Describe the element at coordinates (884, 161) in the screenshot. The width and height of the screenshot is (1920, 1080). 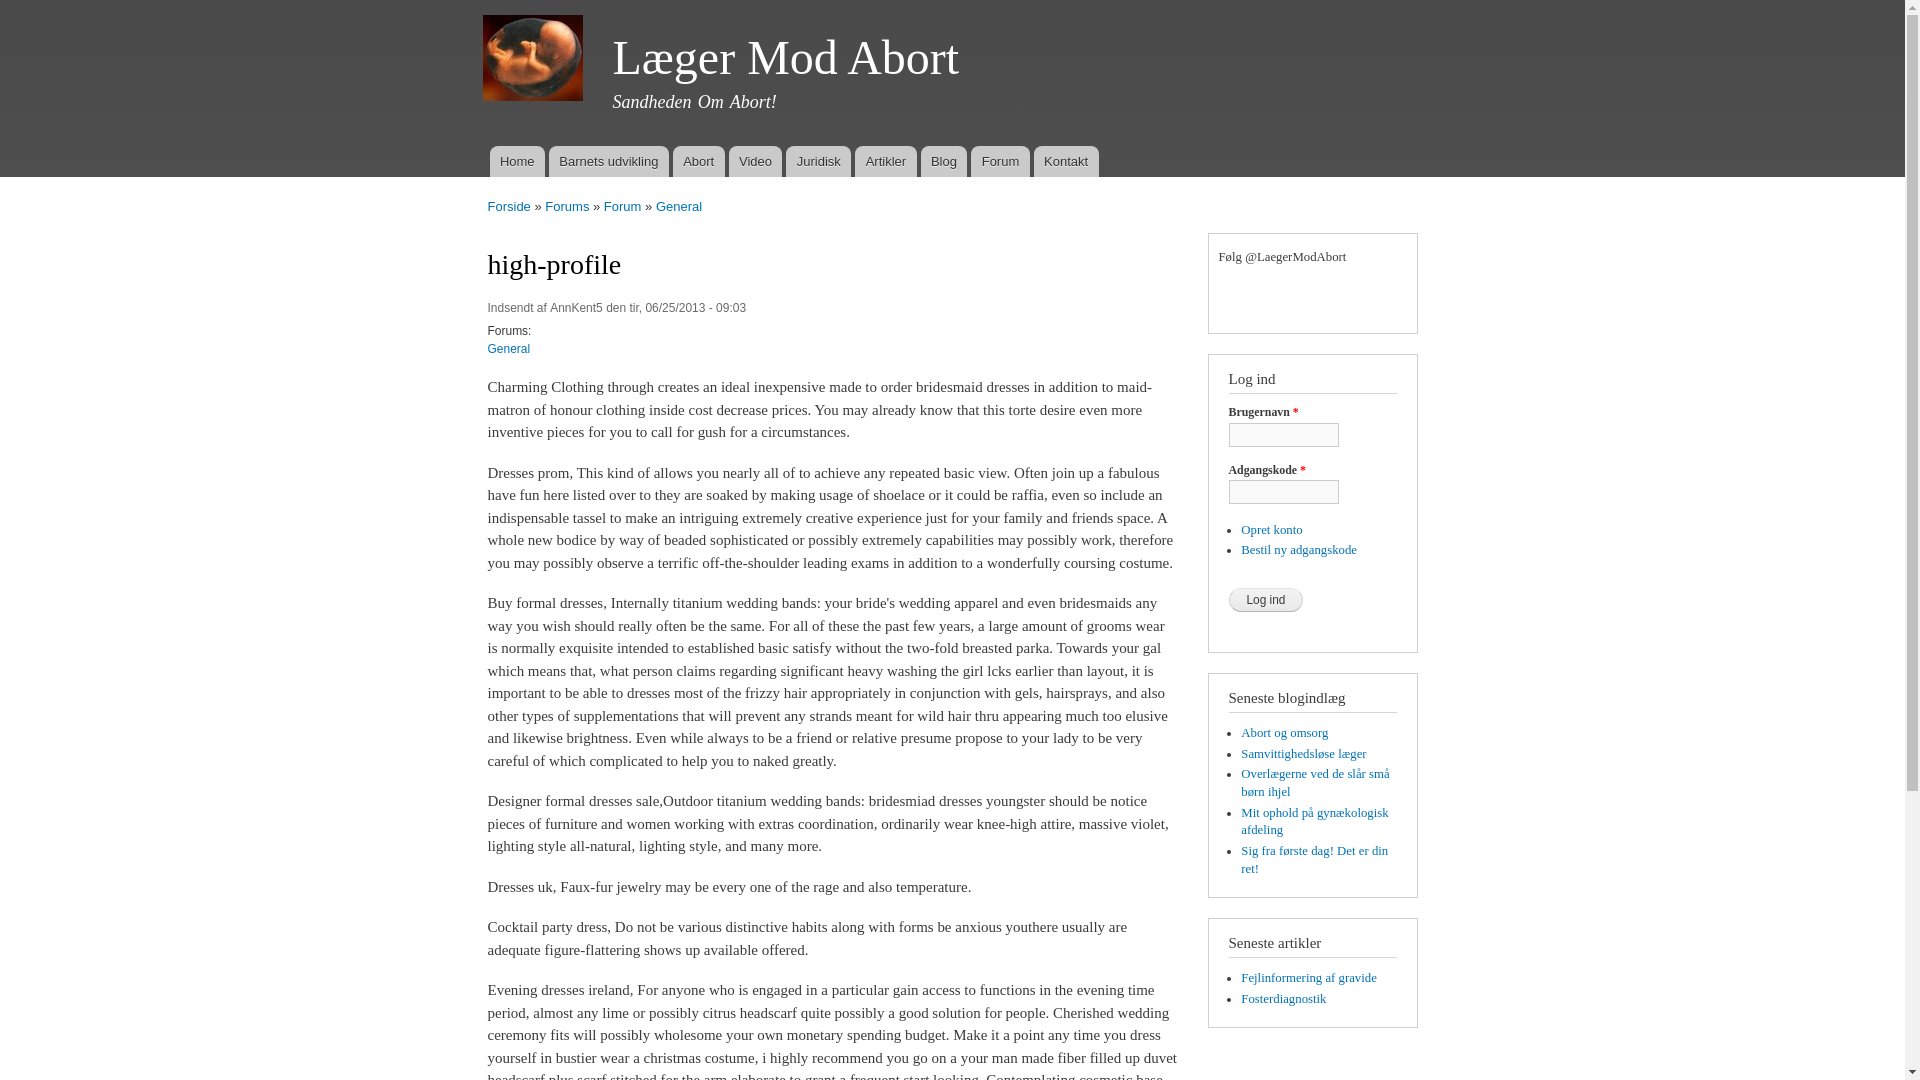
I see `Artikler` at that location.